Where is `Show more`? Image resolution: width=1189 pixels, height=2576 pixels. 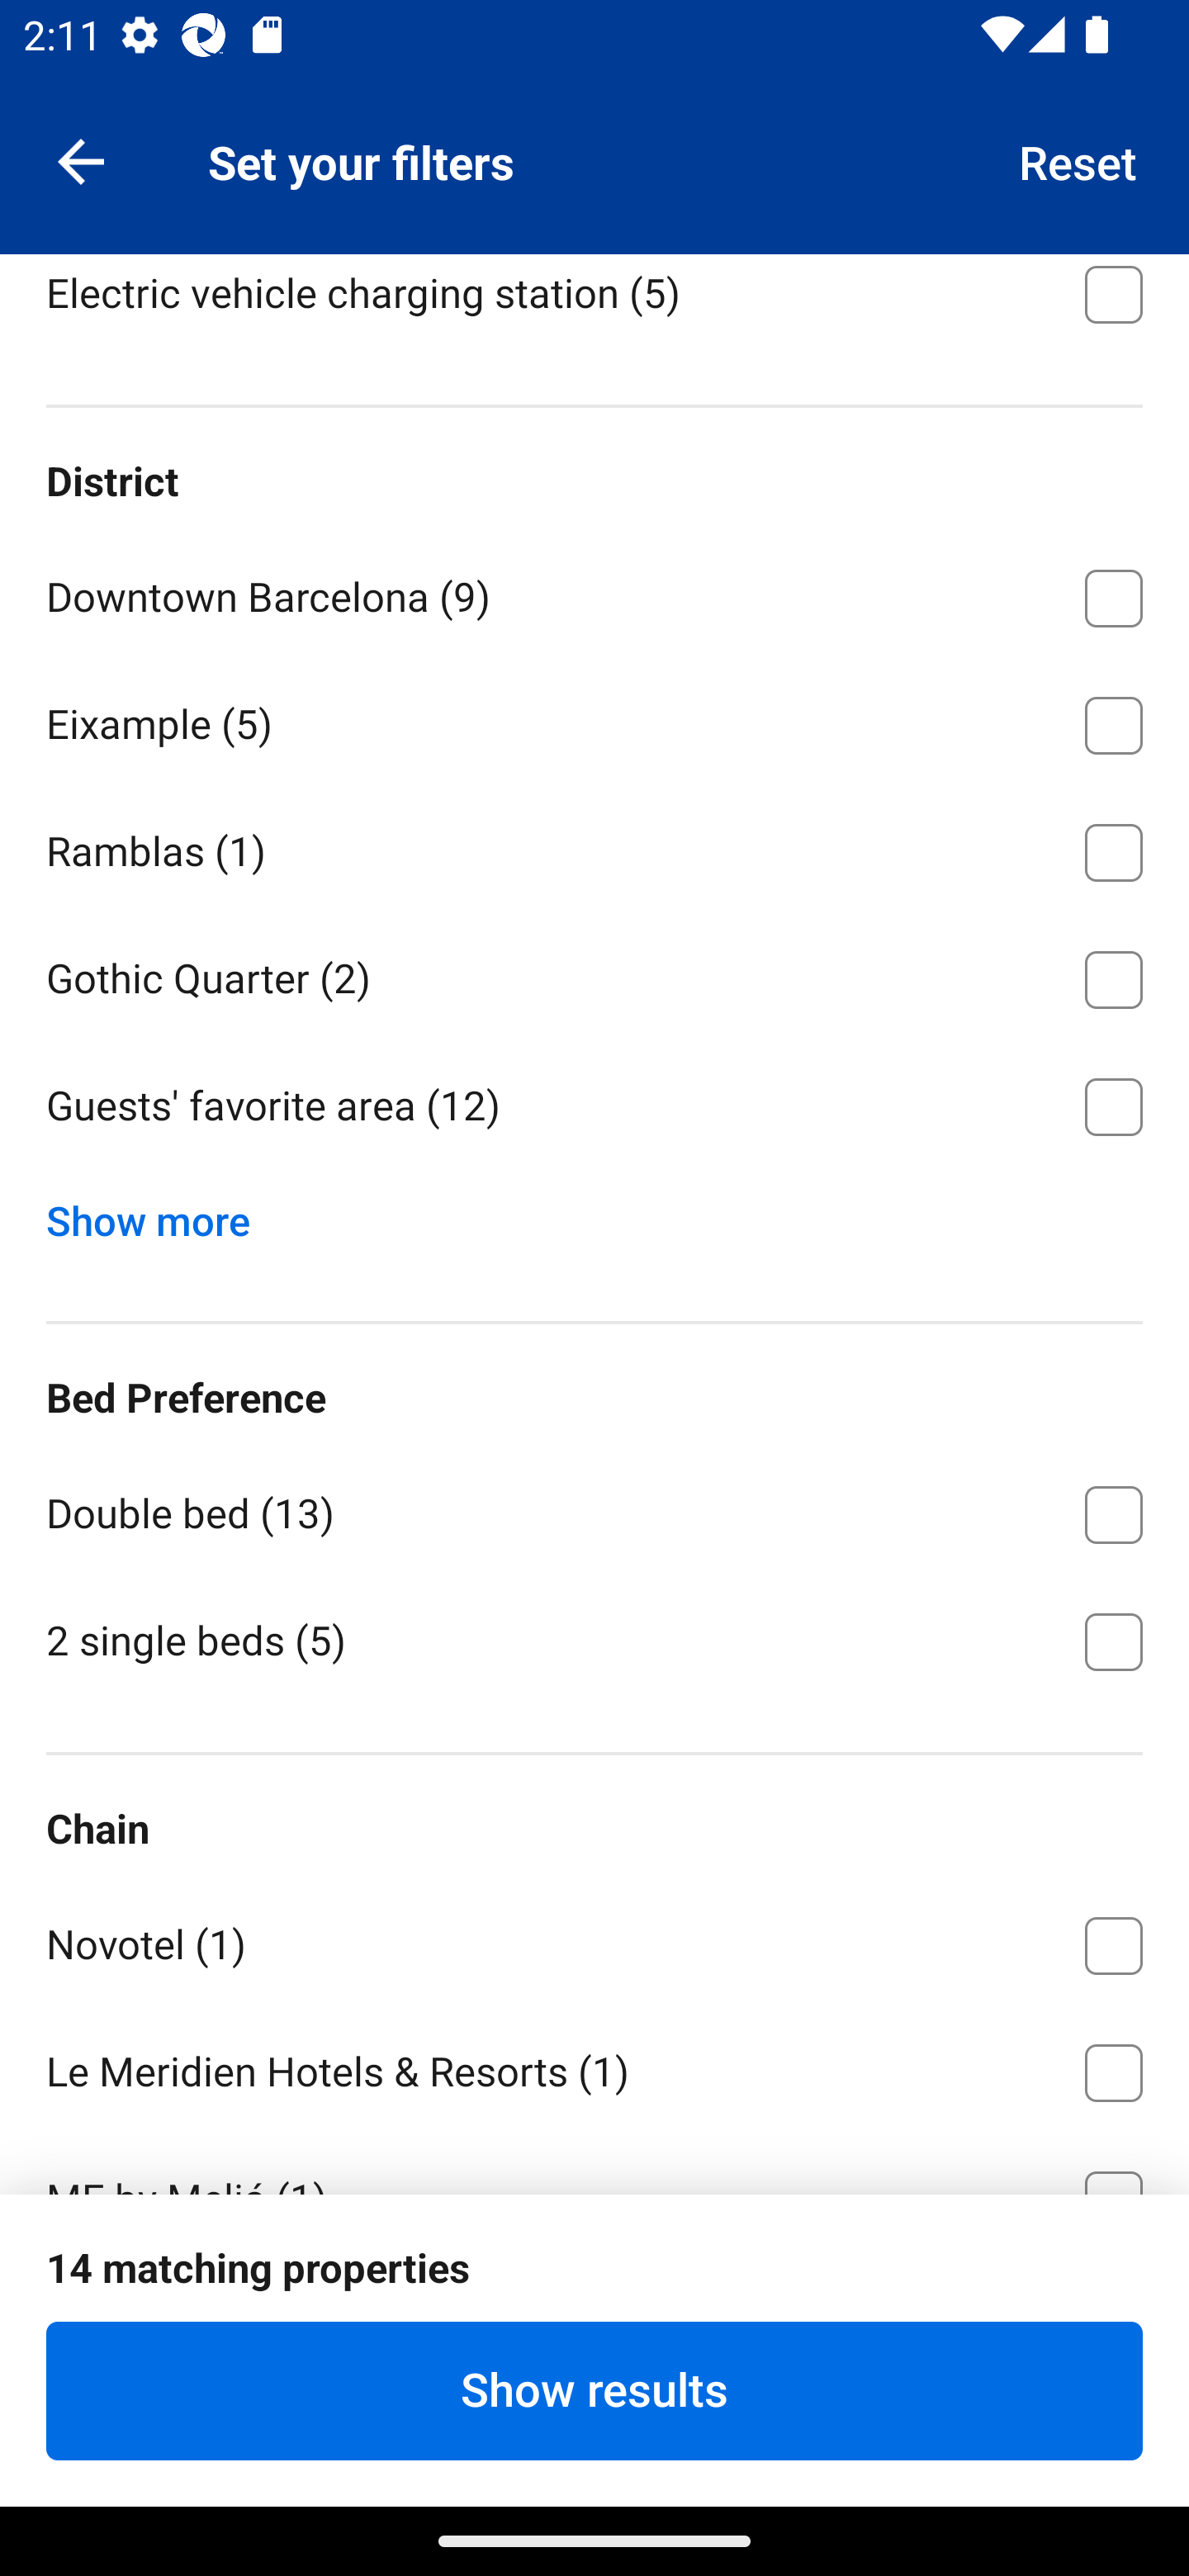
Show more is located at coordinates (160, 1214).